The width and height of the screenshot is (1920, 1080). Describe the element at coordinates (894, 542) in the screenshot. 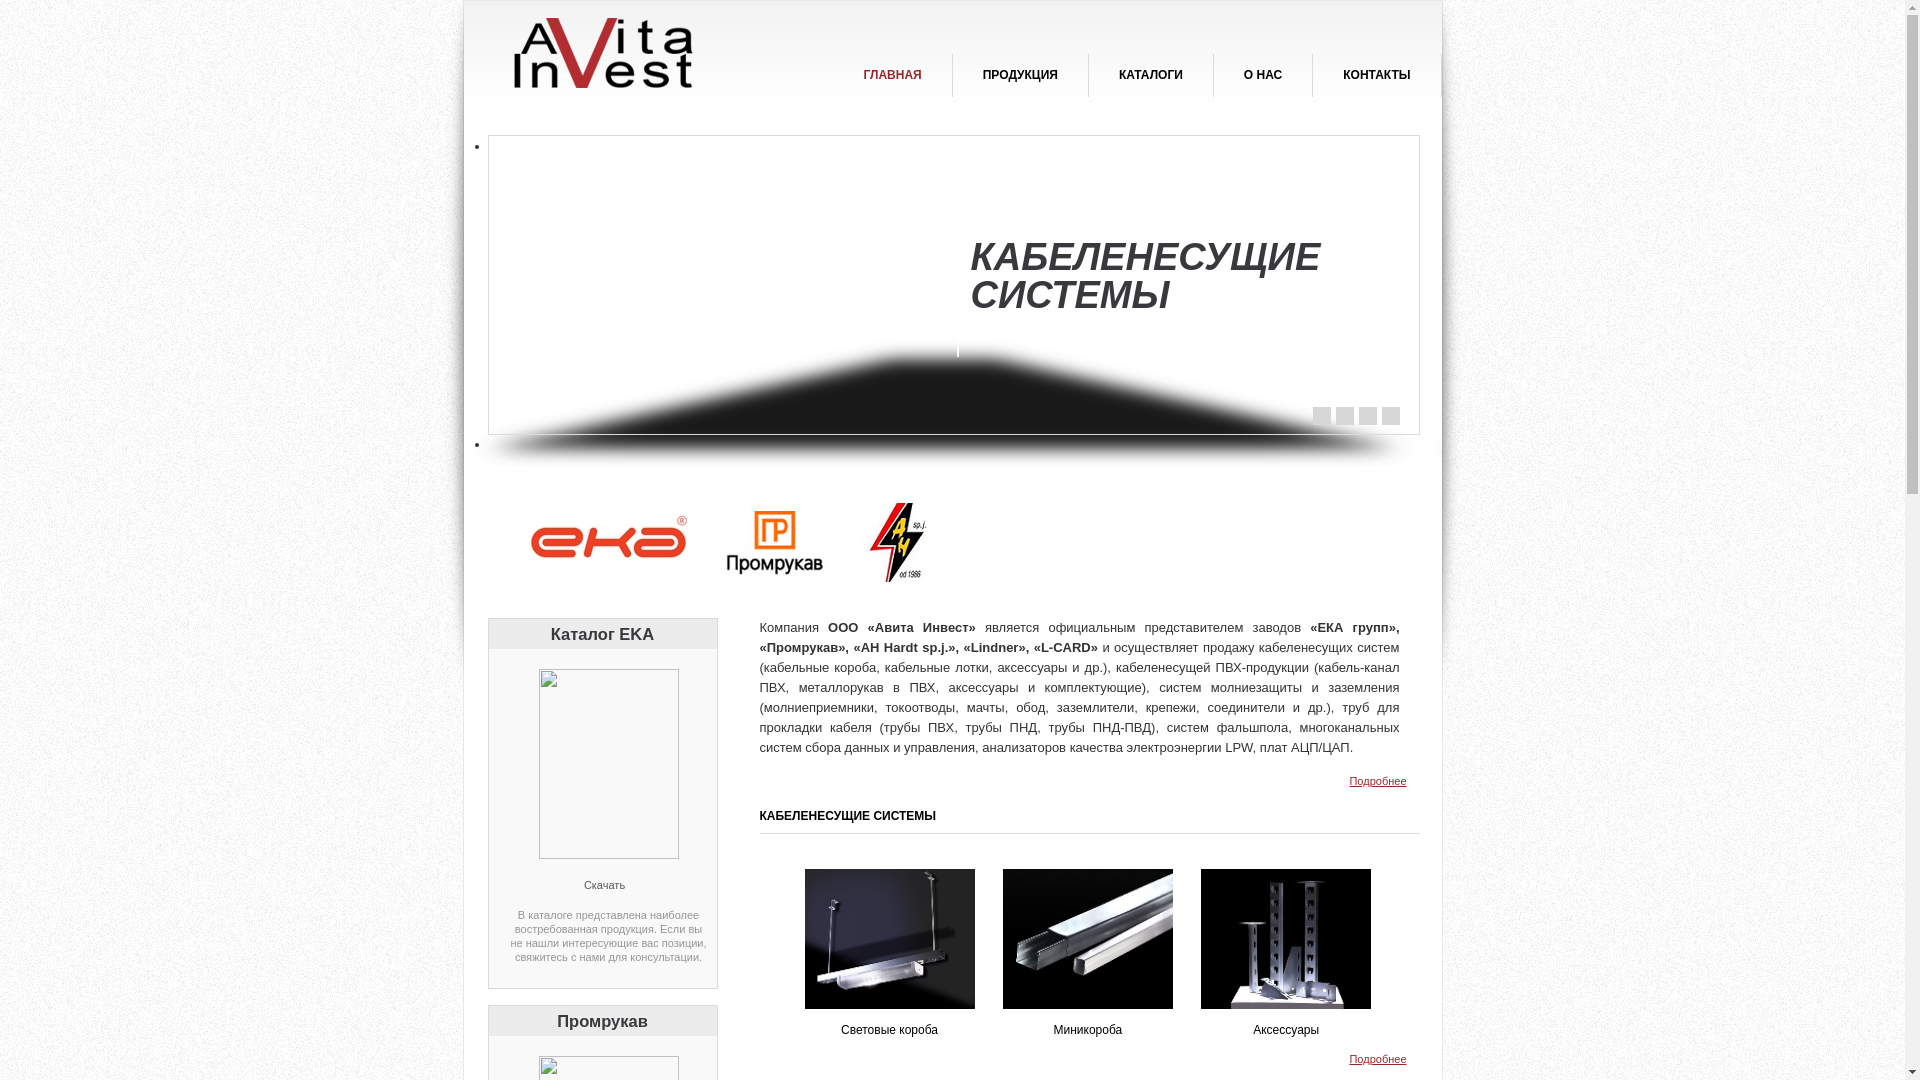

I see `AH Hardt sp.j.` at that location.